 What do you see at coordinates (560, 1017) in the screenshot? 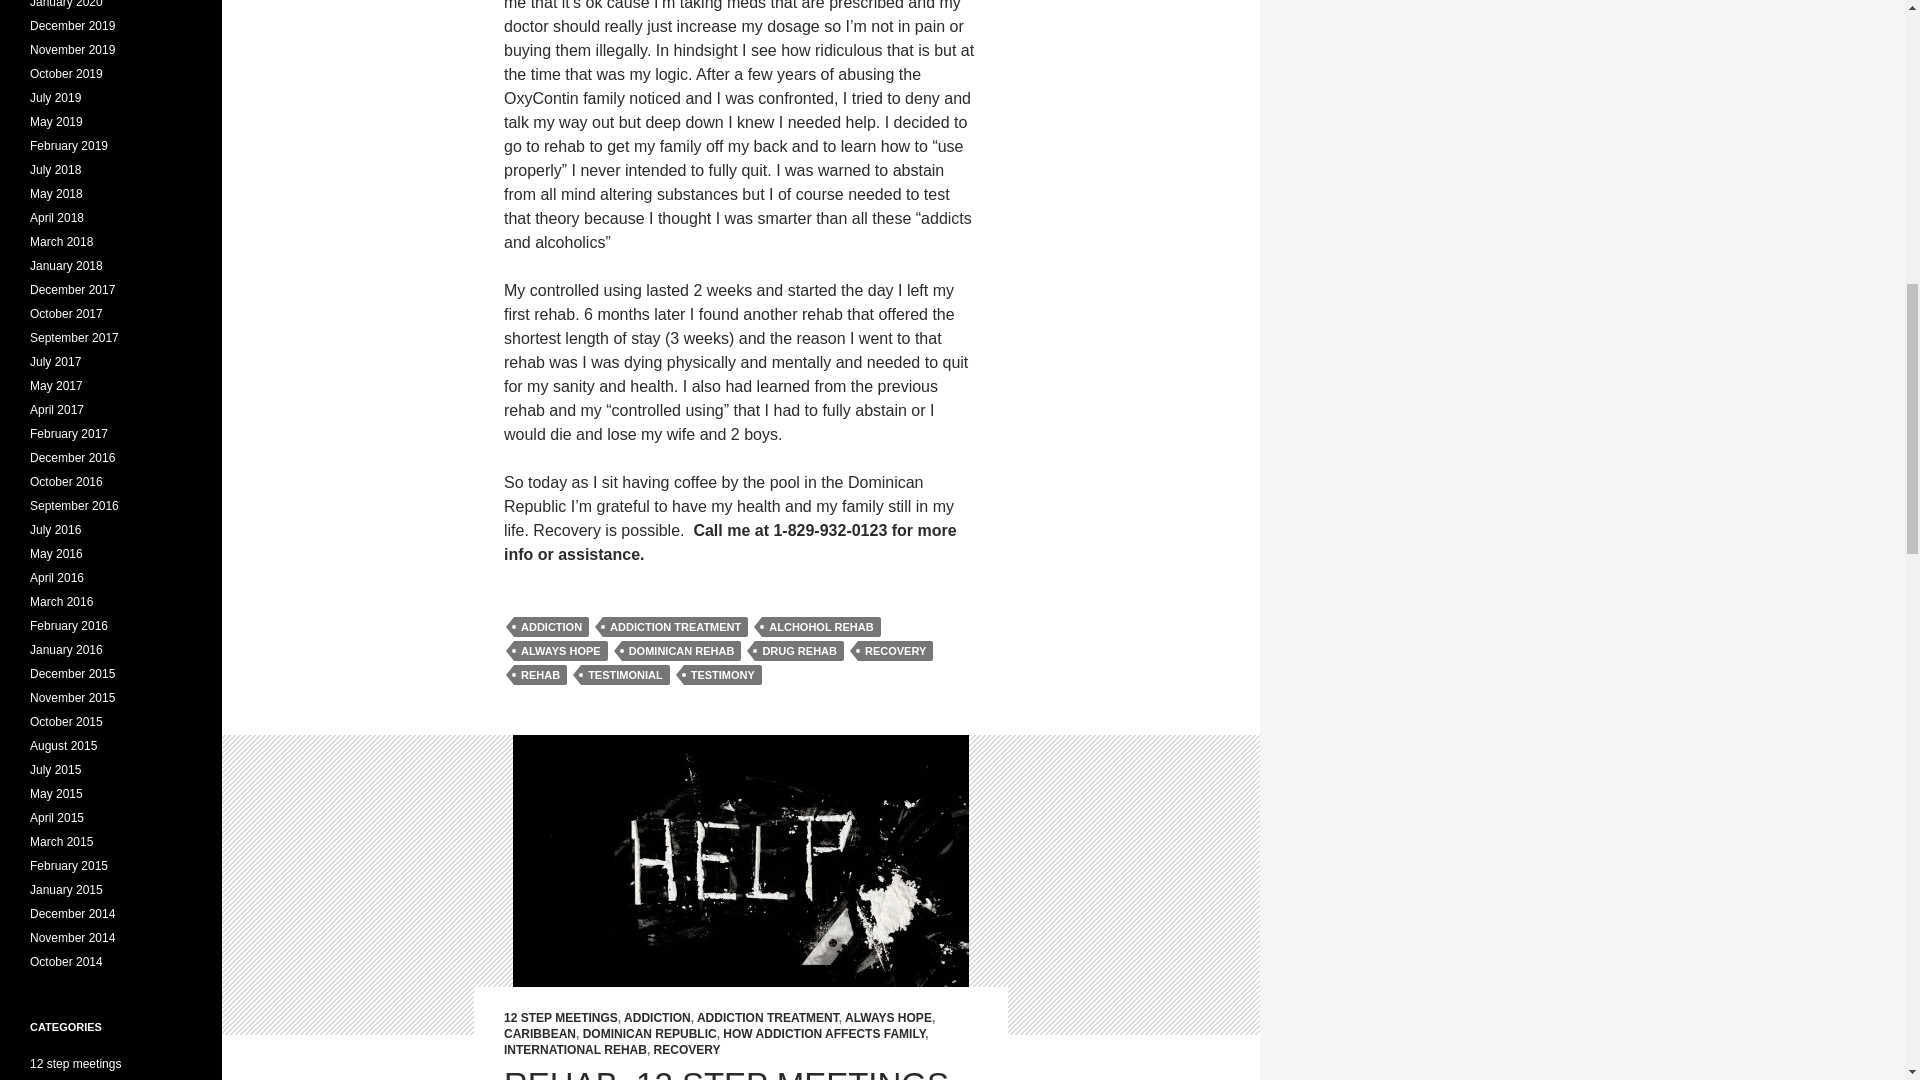
I see `12 STEP MEETINGS` at bounding box center [560, 1017].